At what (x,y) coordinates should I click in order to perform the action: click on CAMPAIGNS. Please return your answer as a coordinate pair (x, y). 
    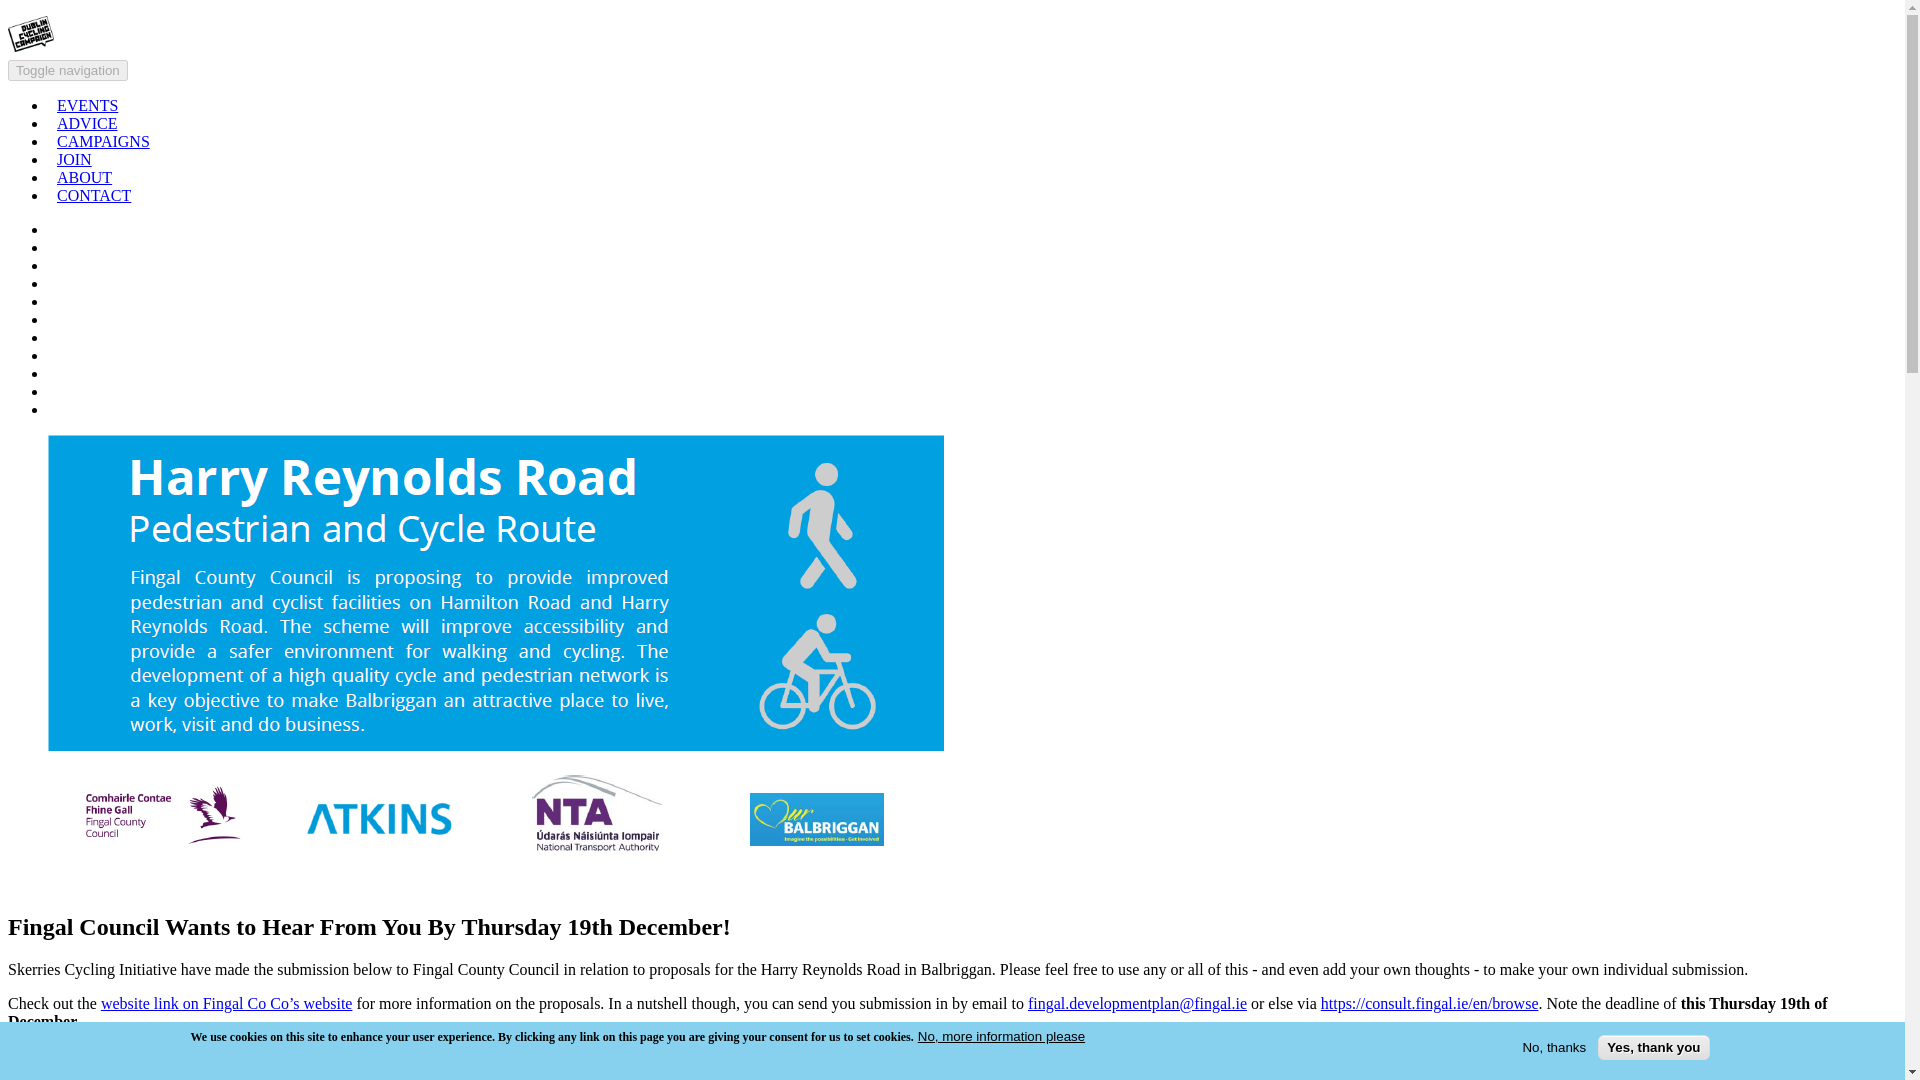
    Looking at the image, I should click on (104, 140).